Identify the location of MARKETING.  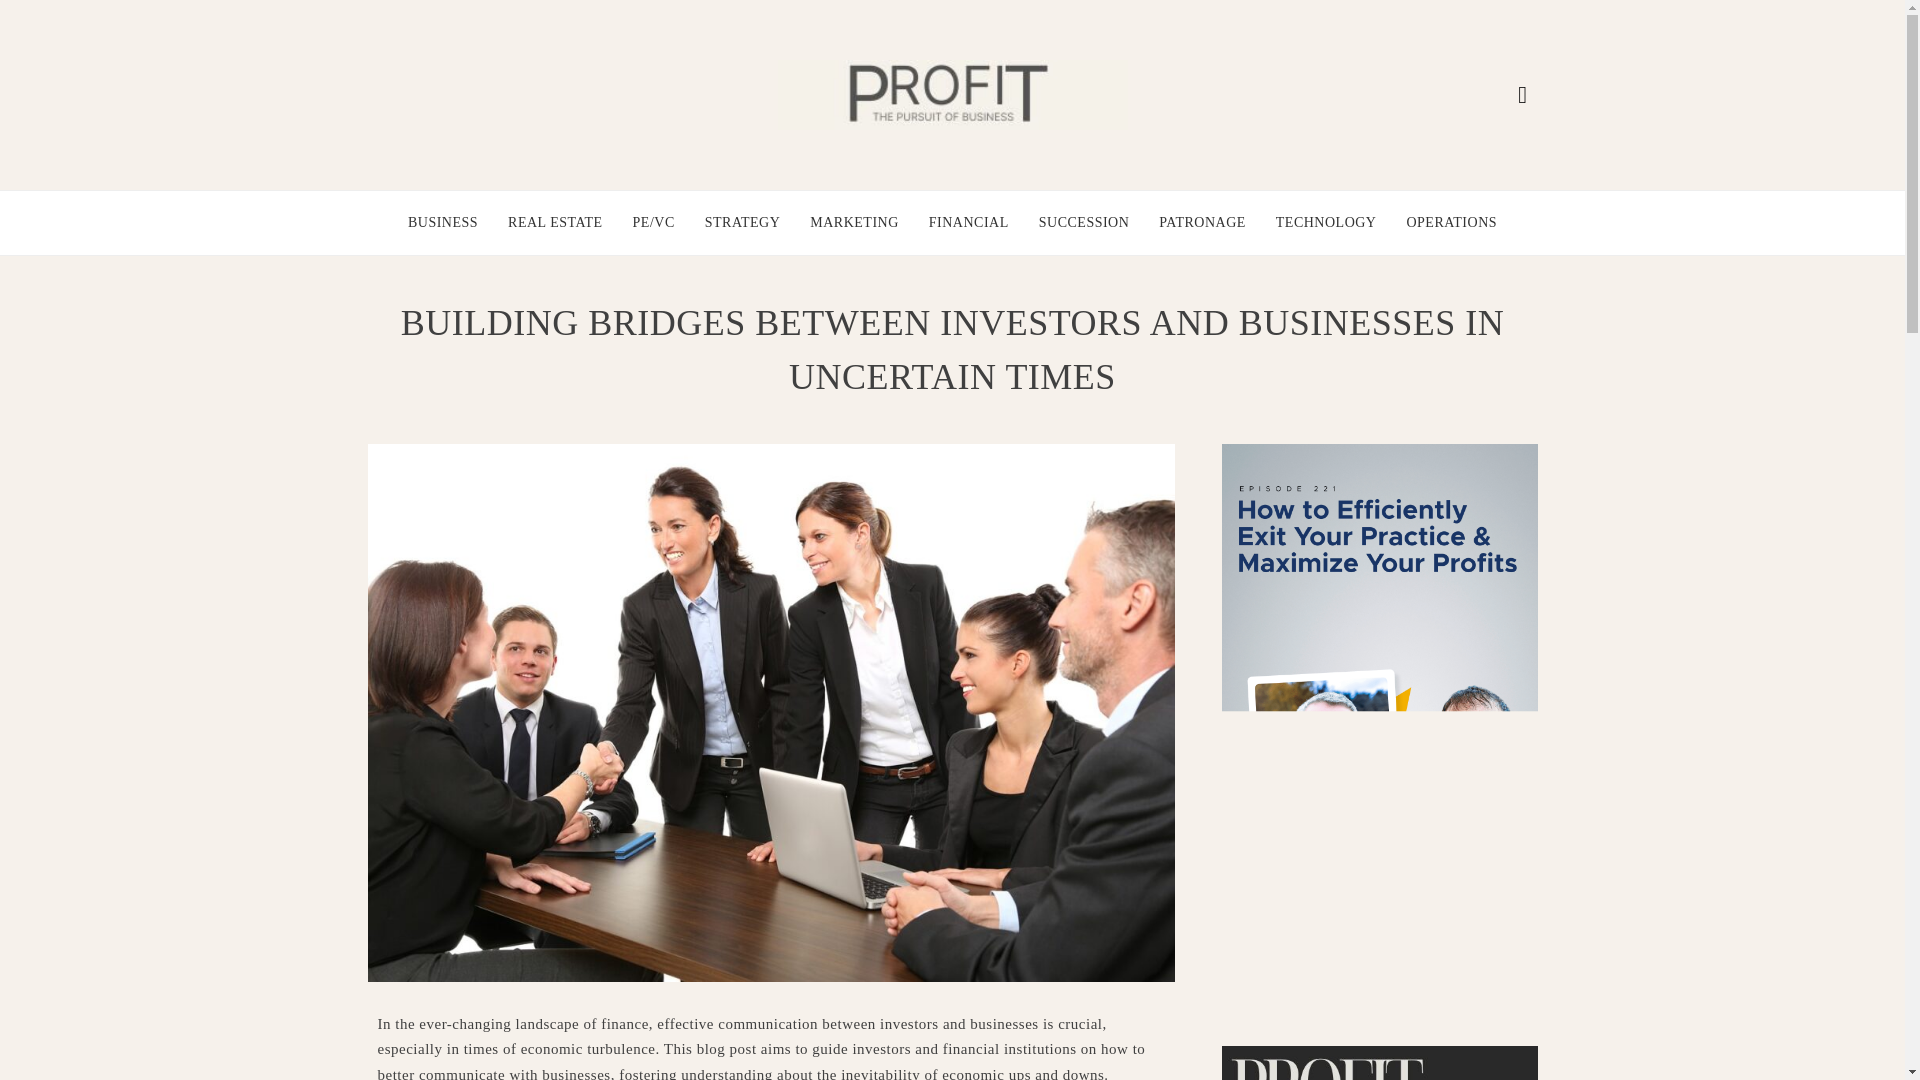
(854, 222).